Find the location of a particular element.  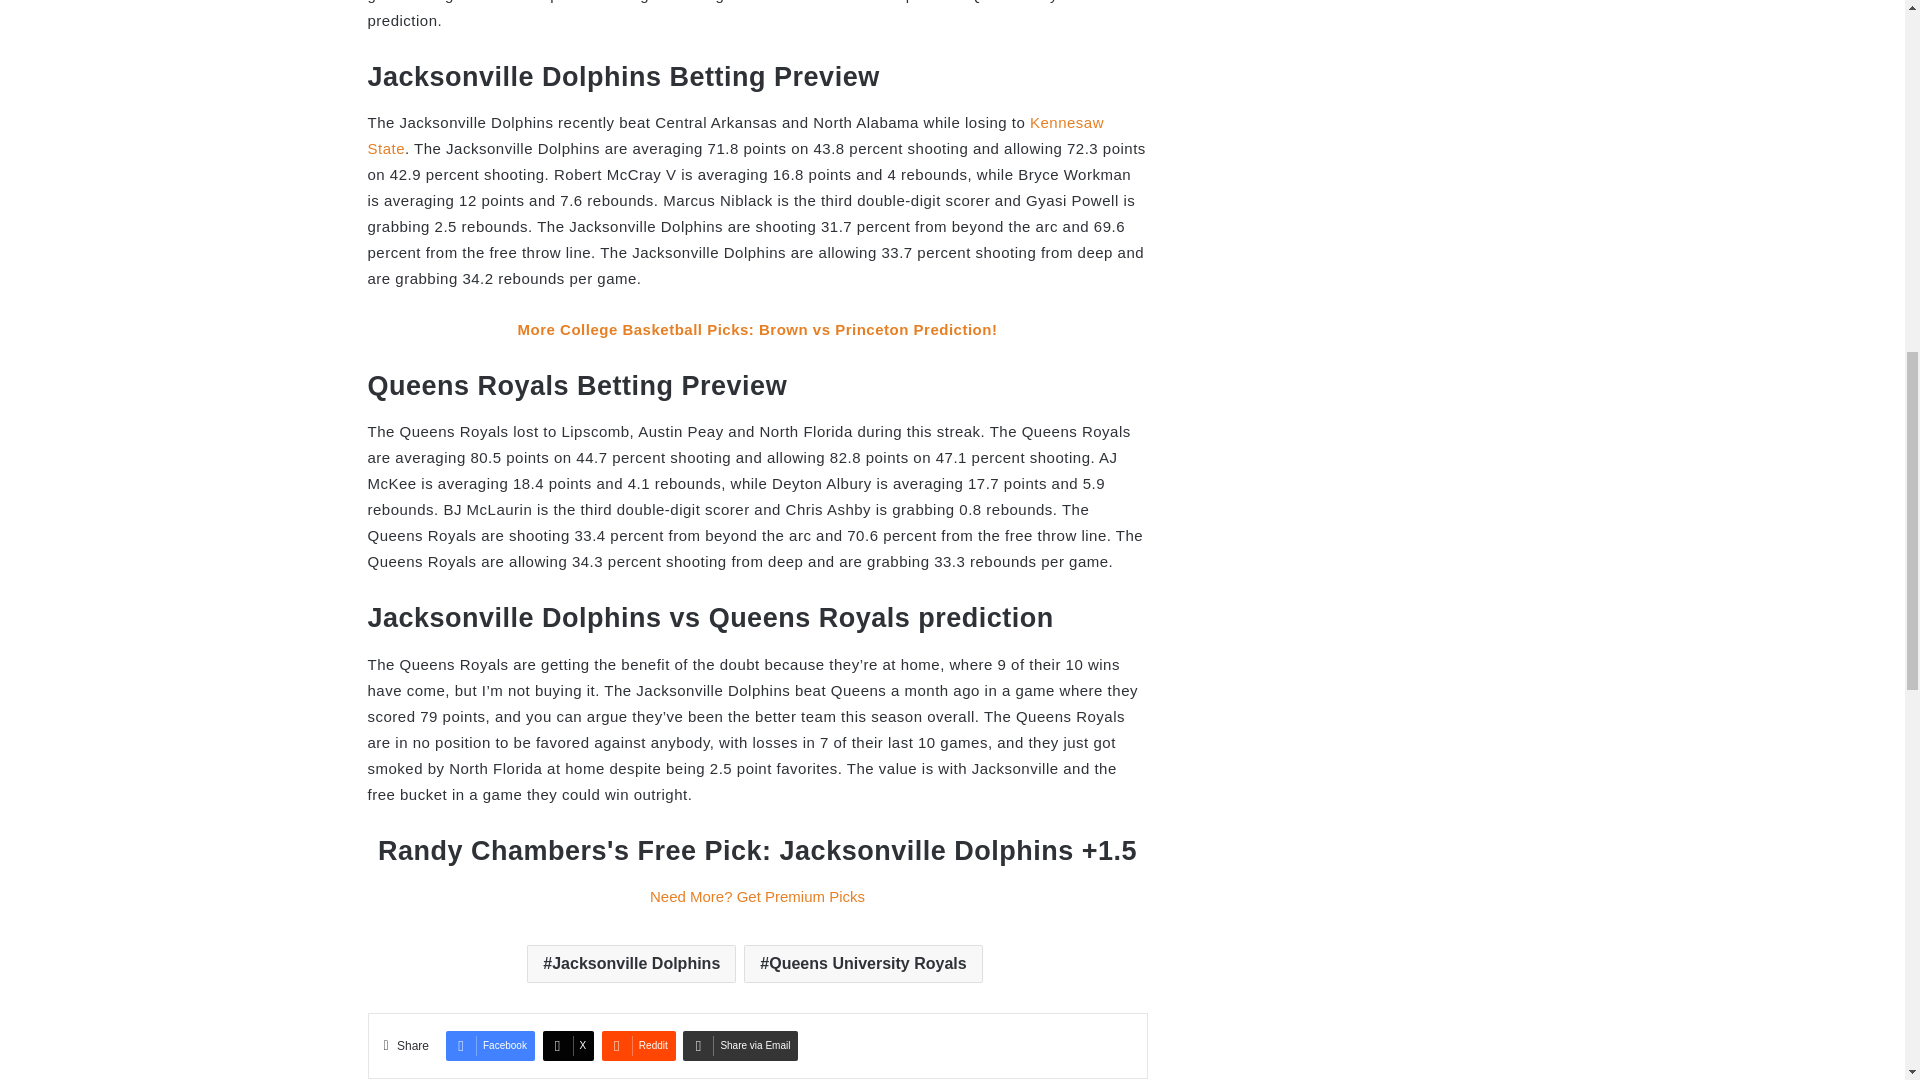

Share via Email is located at coordinates (740, 1046).